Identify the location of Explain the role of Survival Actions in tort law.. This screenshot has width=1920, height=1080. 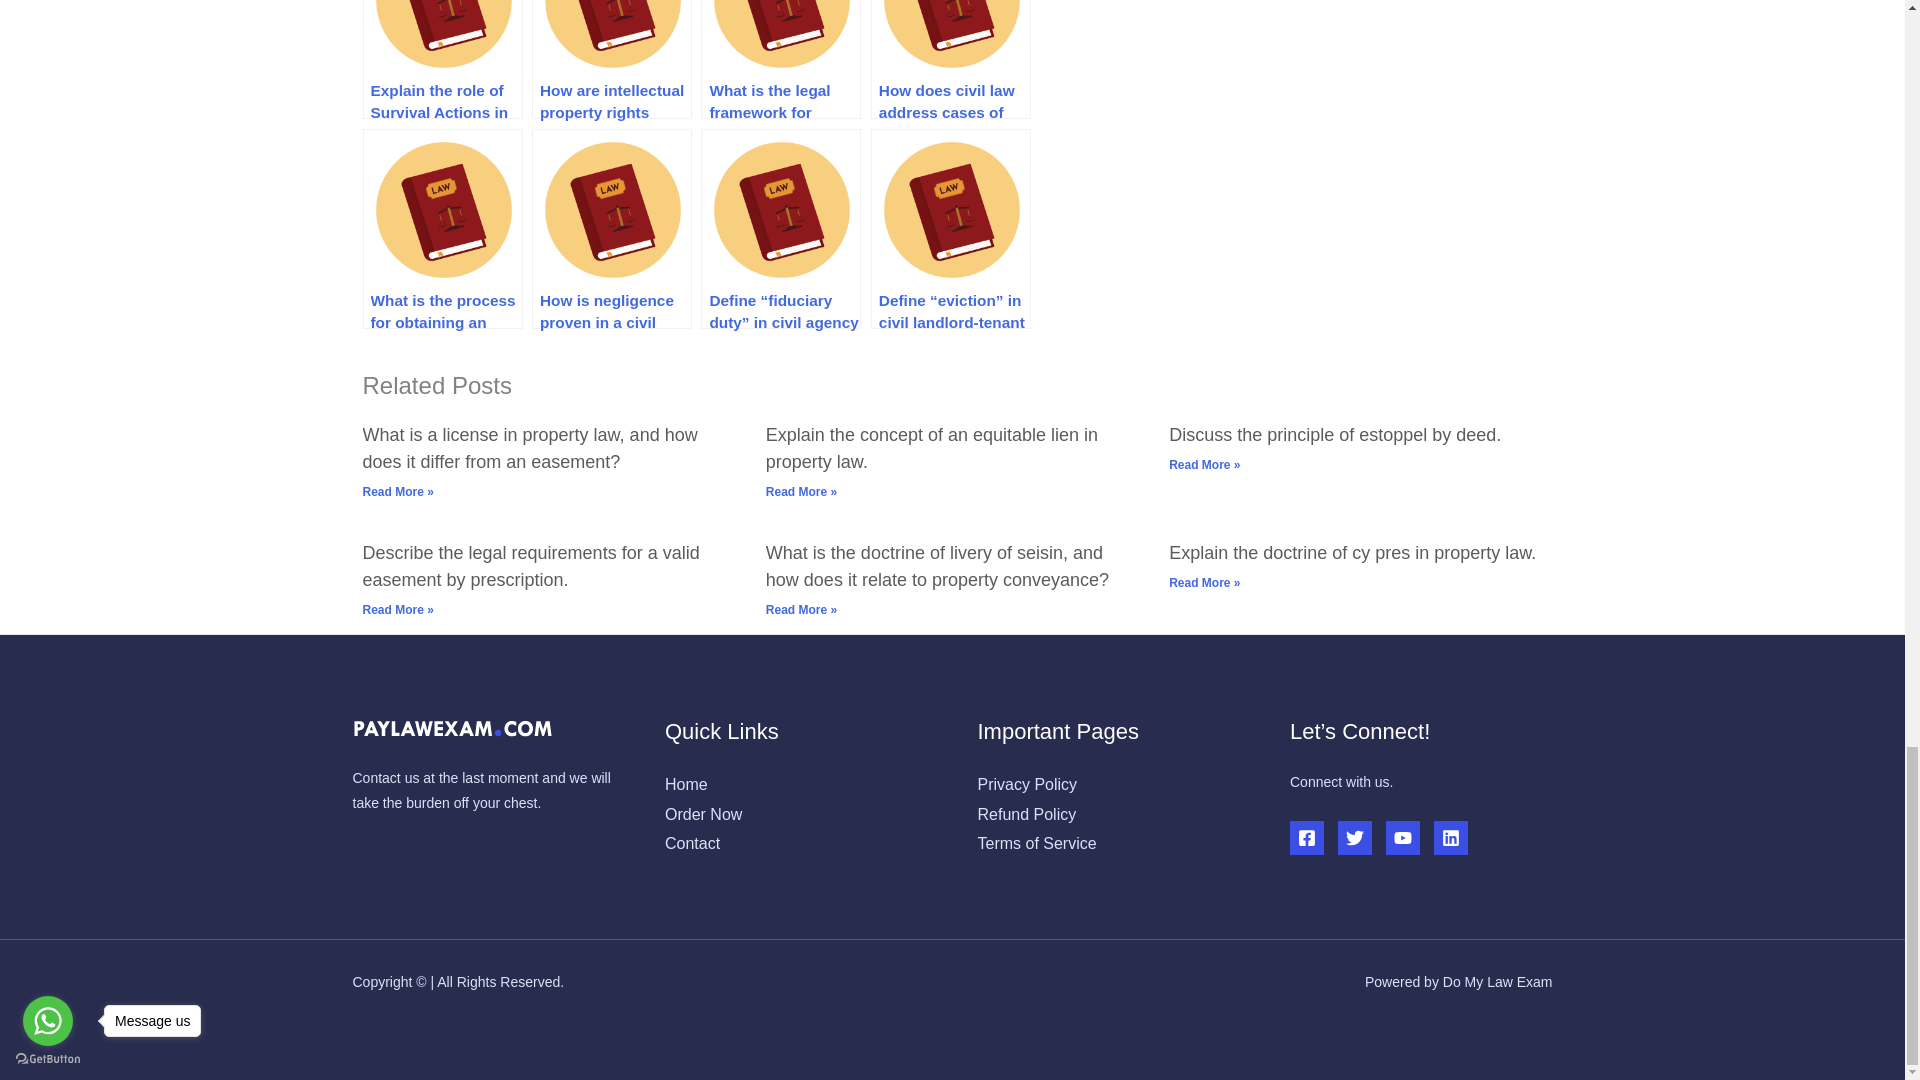
(442, 59).